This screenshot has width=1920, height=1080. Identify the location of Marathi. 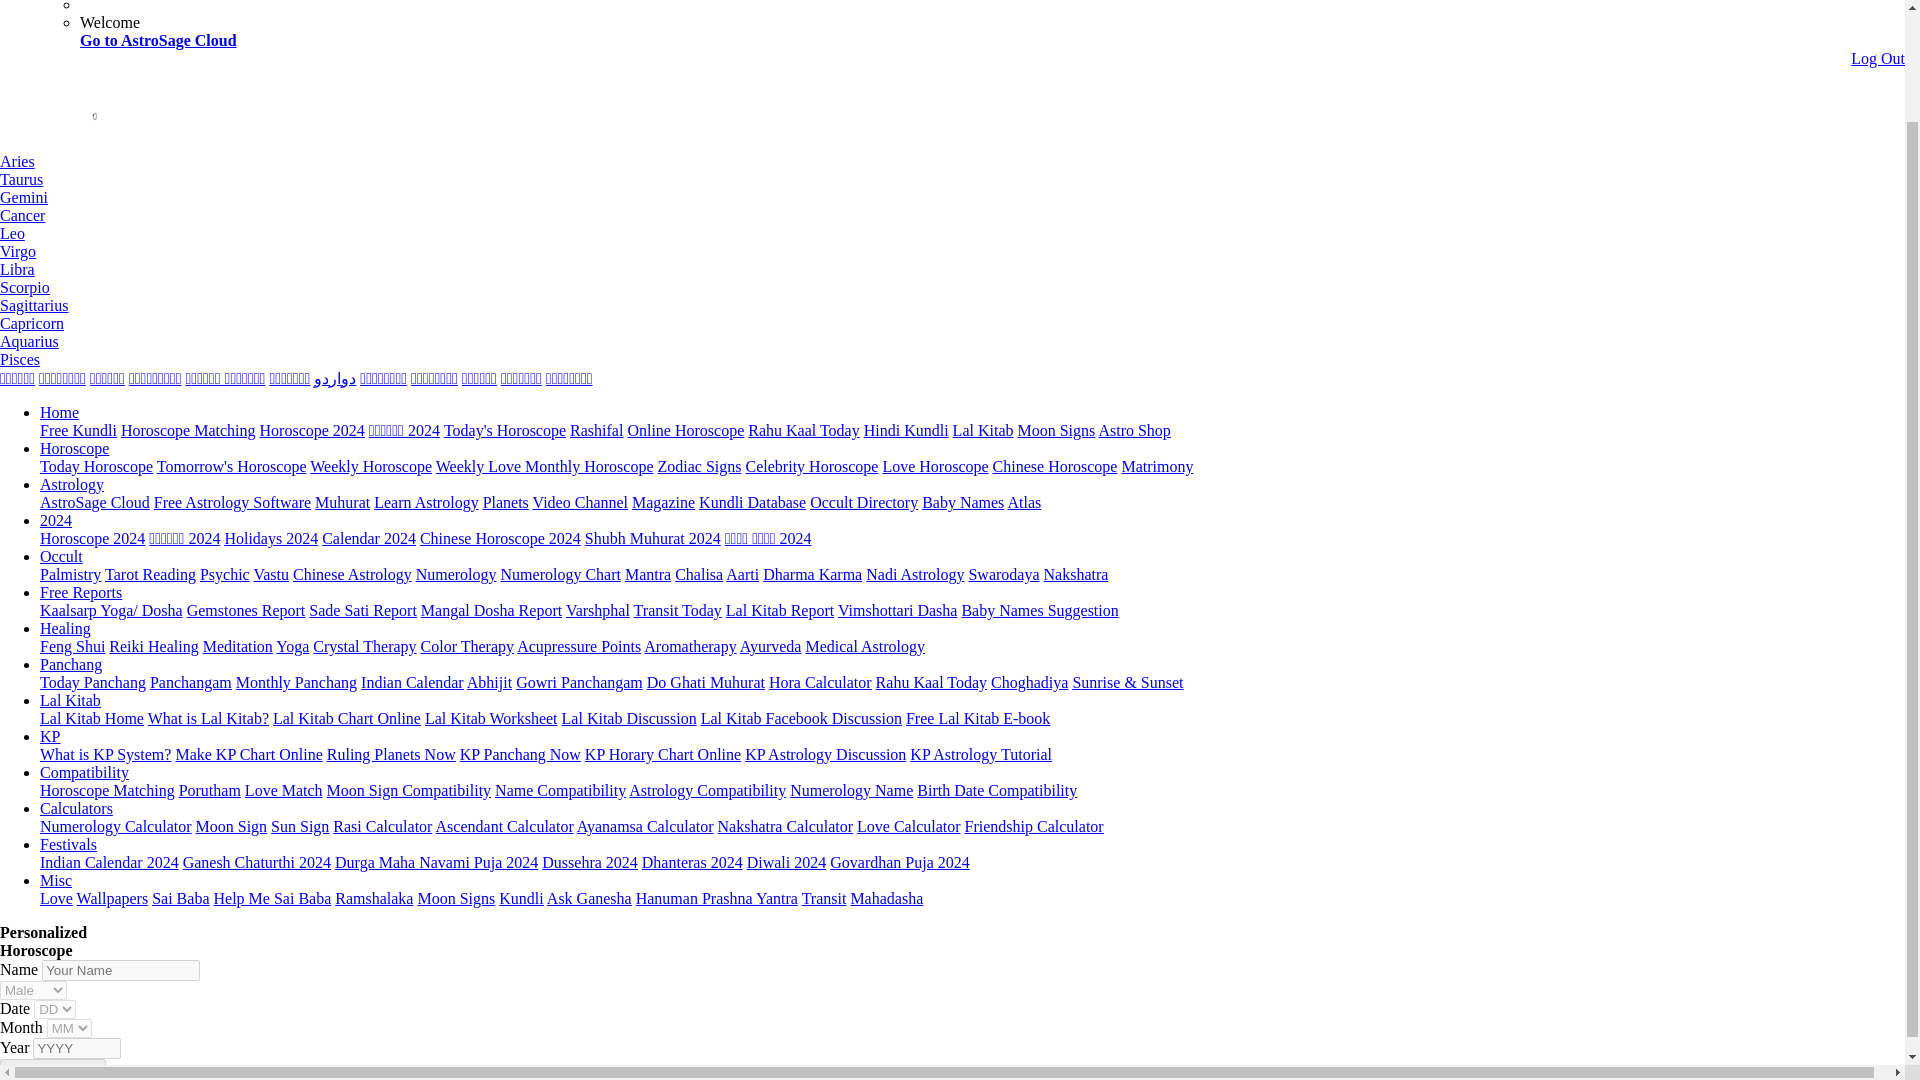
(204, 378).